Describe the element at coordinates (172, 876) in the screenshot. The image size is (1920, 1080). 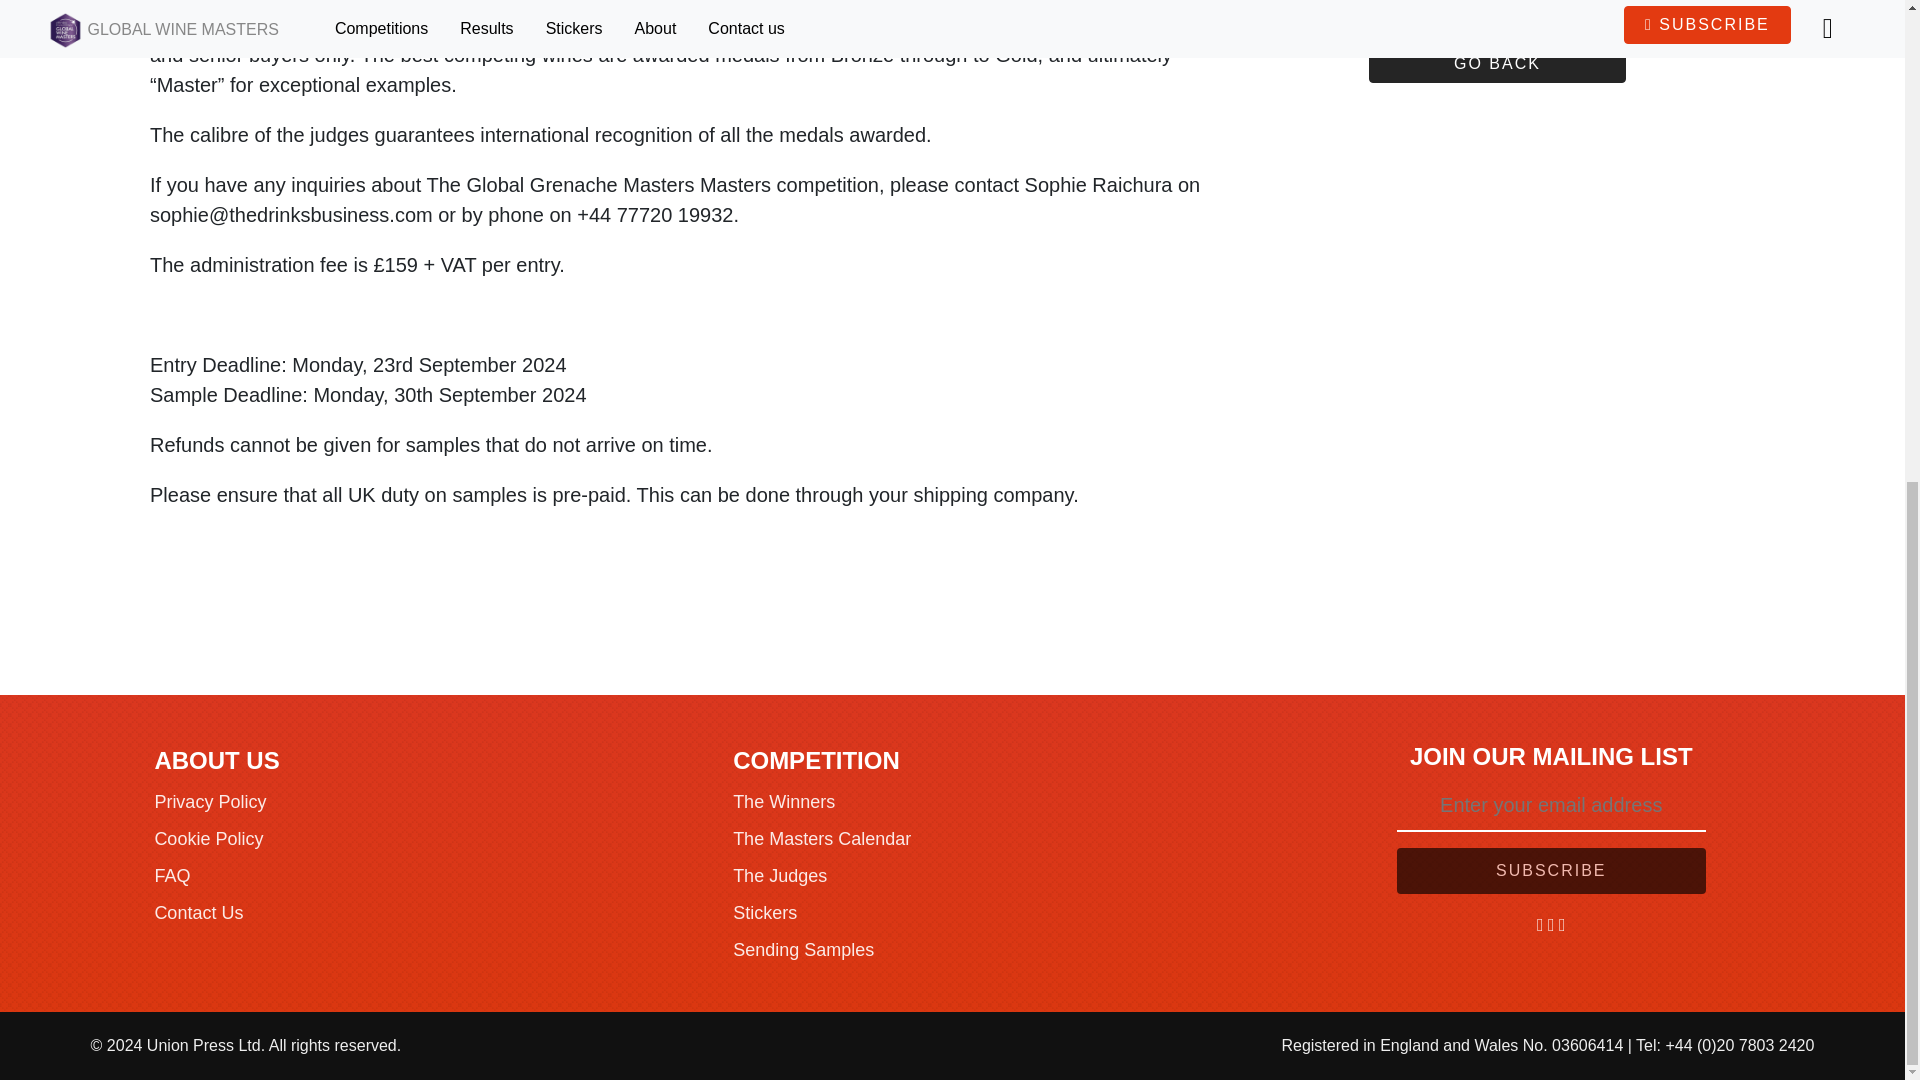
I see `FAQ` at that location.